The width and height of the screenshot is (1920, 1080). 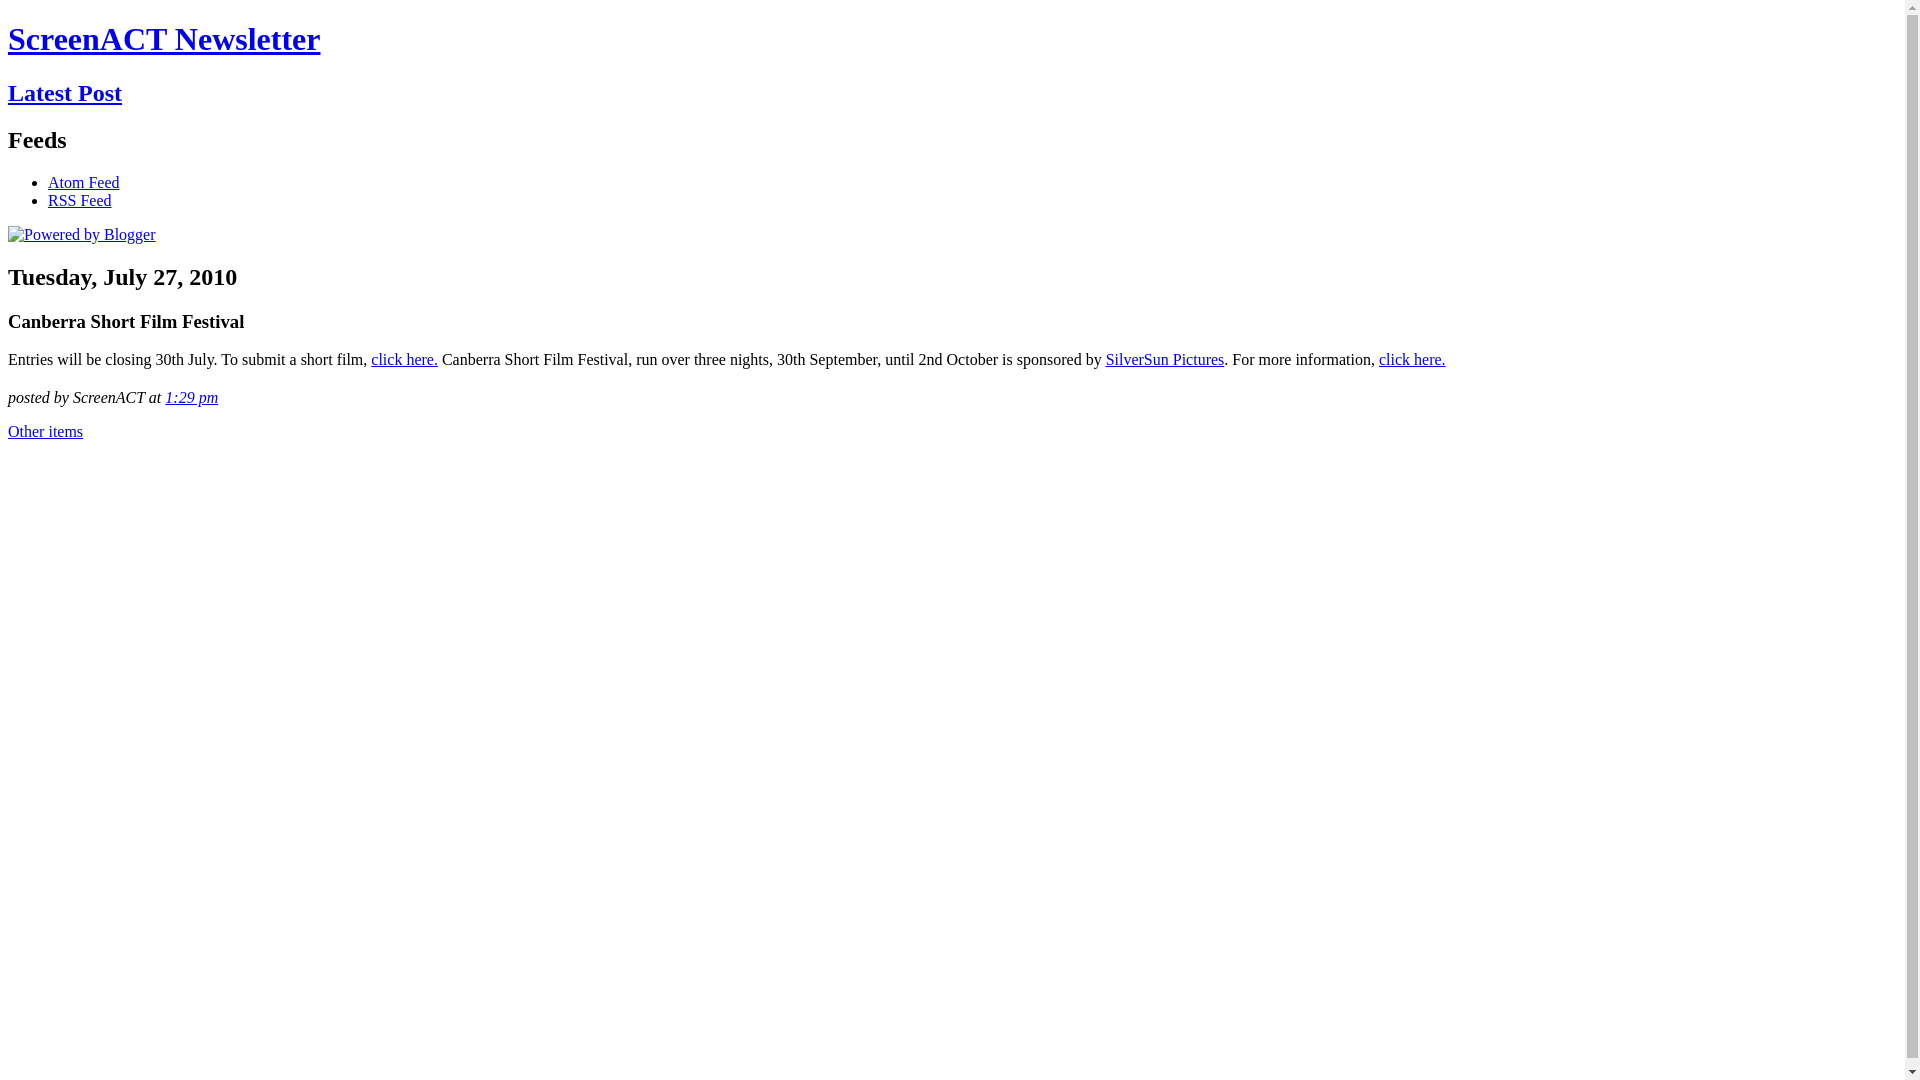 What do you see at coordinates (164, 39) in the screenshot?
I see `ScreenACT Newsletter` at bounding box center [164, 39].